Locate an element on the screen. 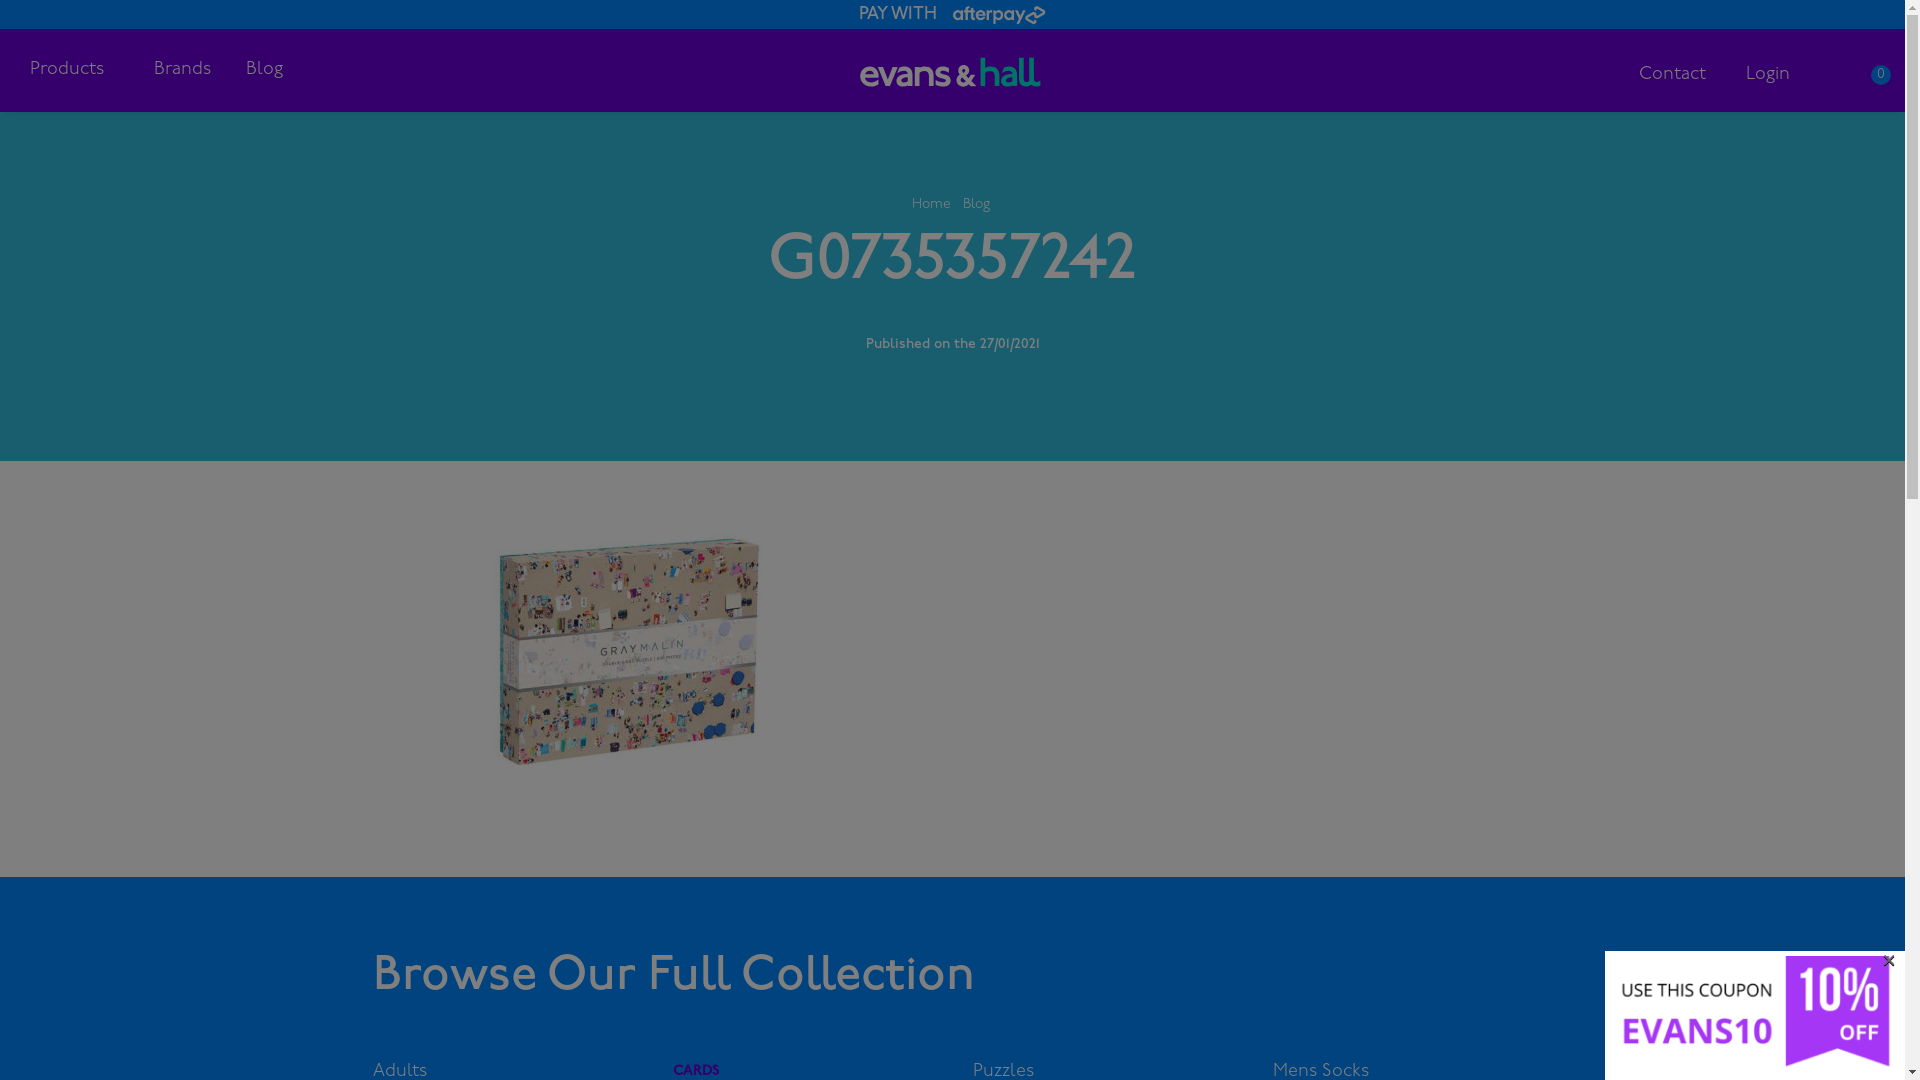 The width and height of the screenshot is (1920, 1080). Blog is located at coordinates (264, 70).